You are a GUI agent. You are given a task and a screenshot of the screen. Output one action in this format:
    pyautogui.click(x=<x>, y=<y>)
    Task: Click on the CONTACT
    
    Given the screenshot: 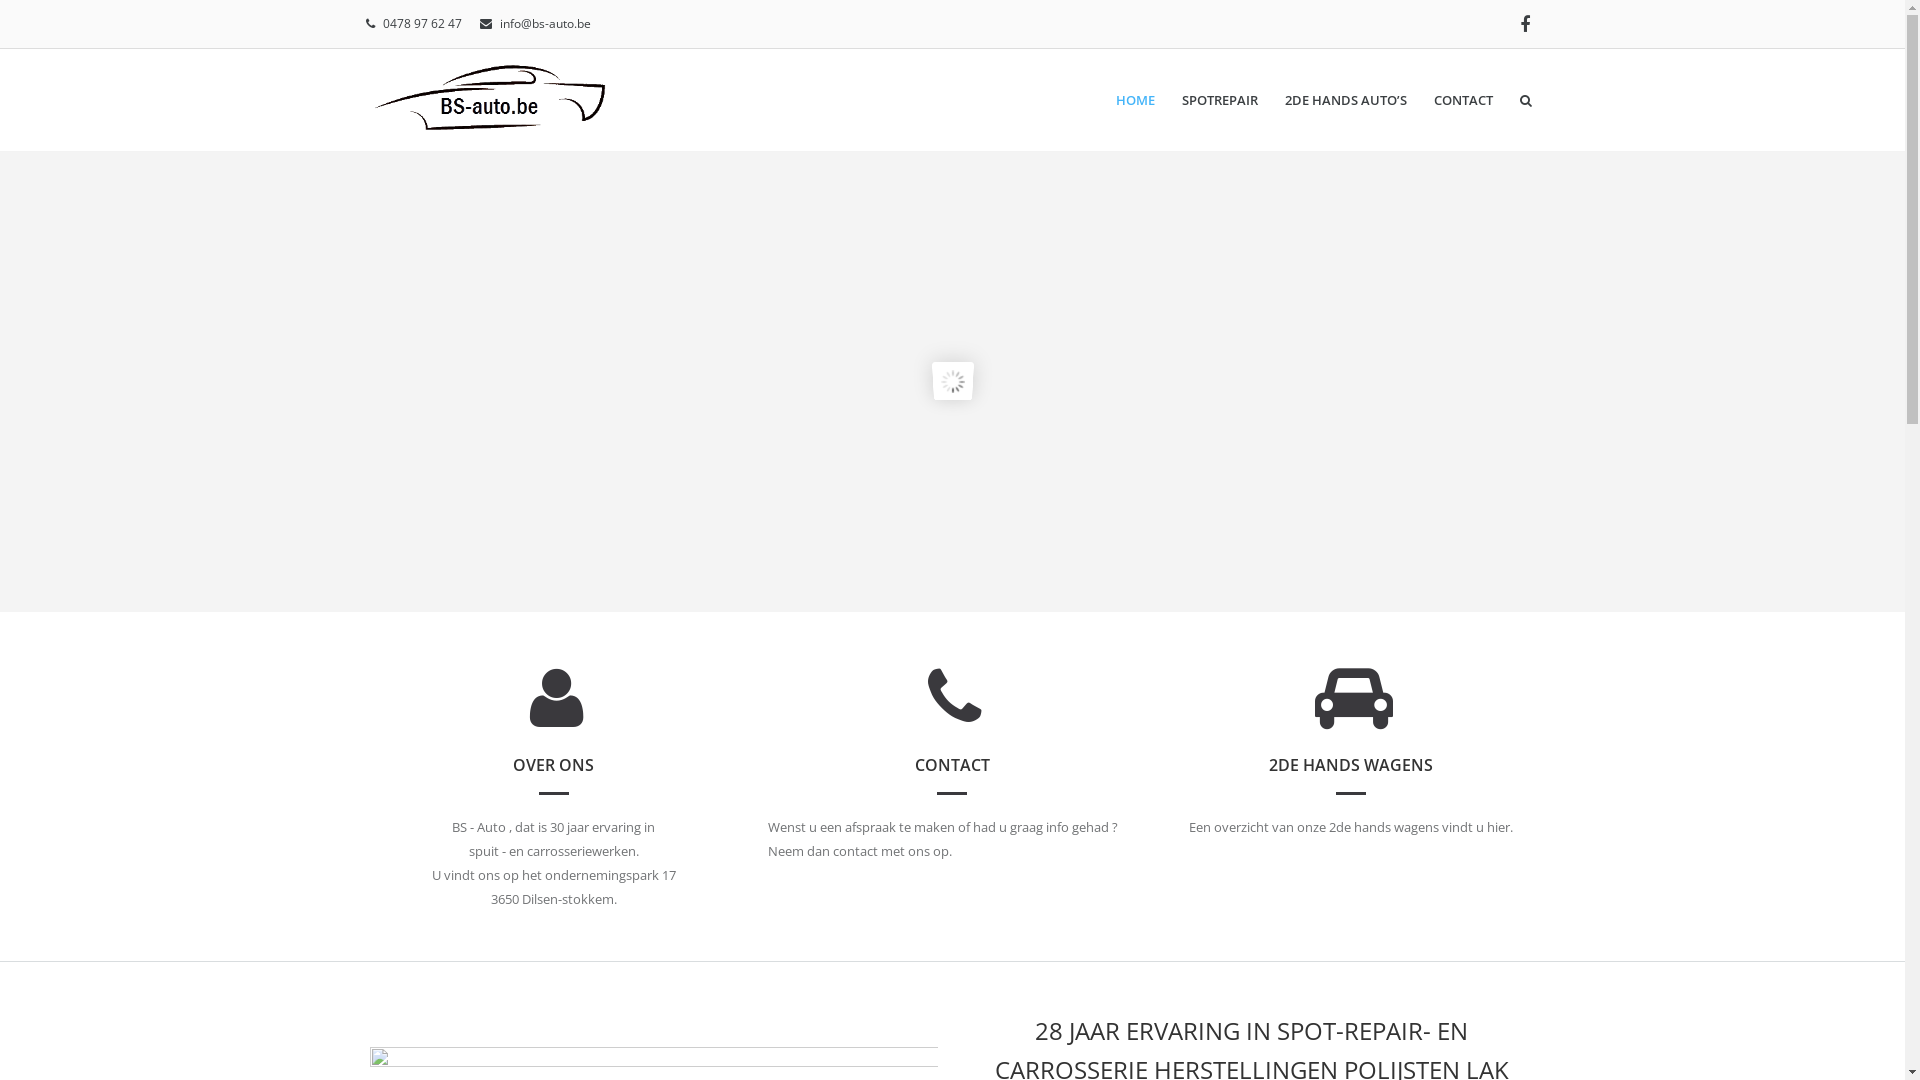 What is the action you would take?
    pyautogui.click(x=1464, y=100)
    